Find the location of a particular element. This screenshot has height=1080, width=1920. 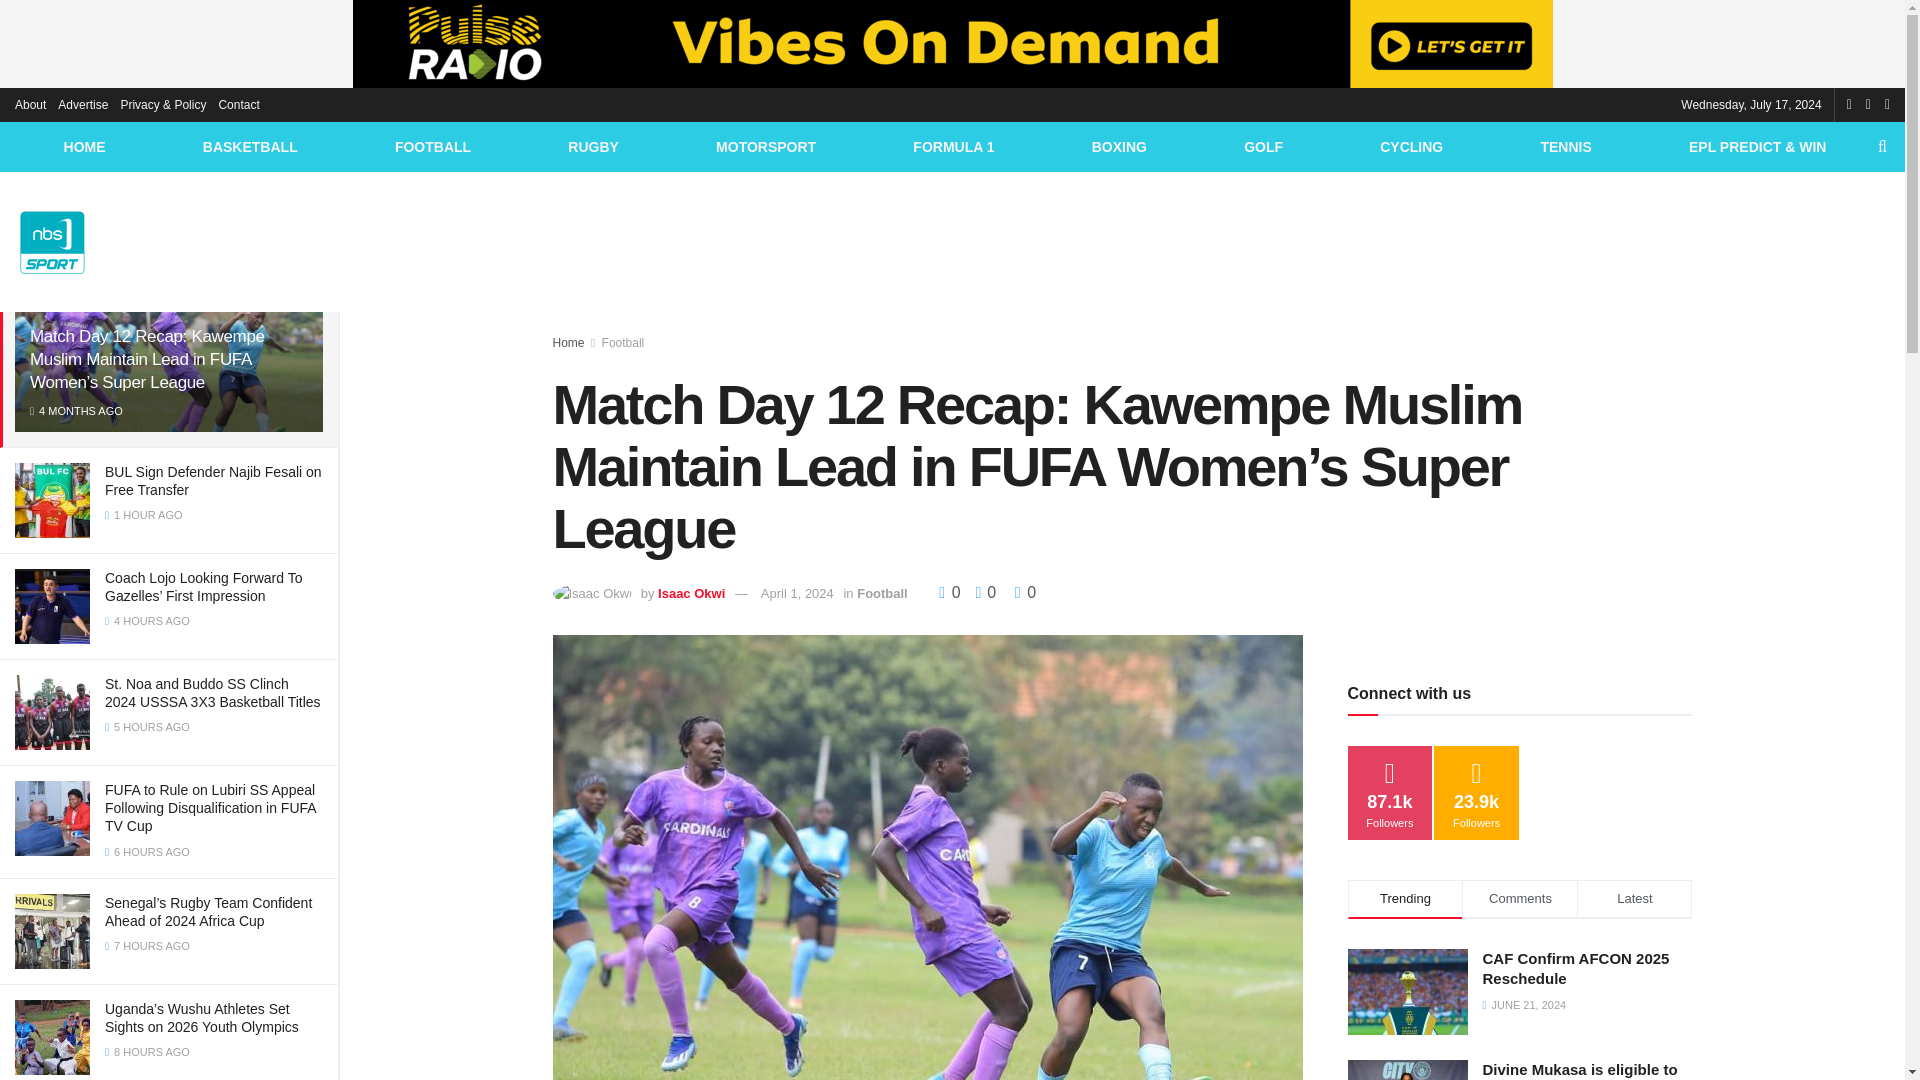

BOXING is located at coordinates (1118, 146).